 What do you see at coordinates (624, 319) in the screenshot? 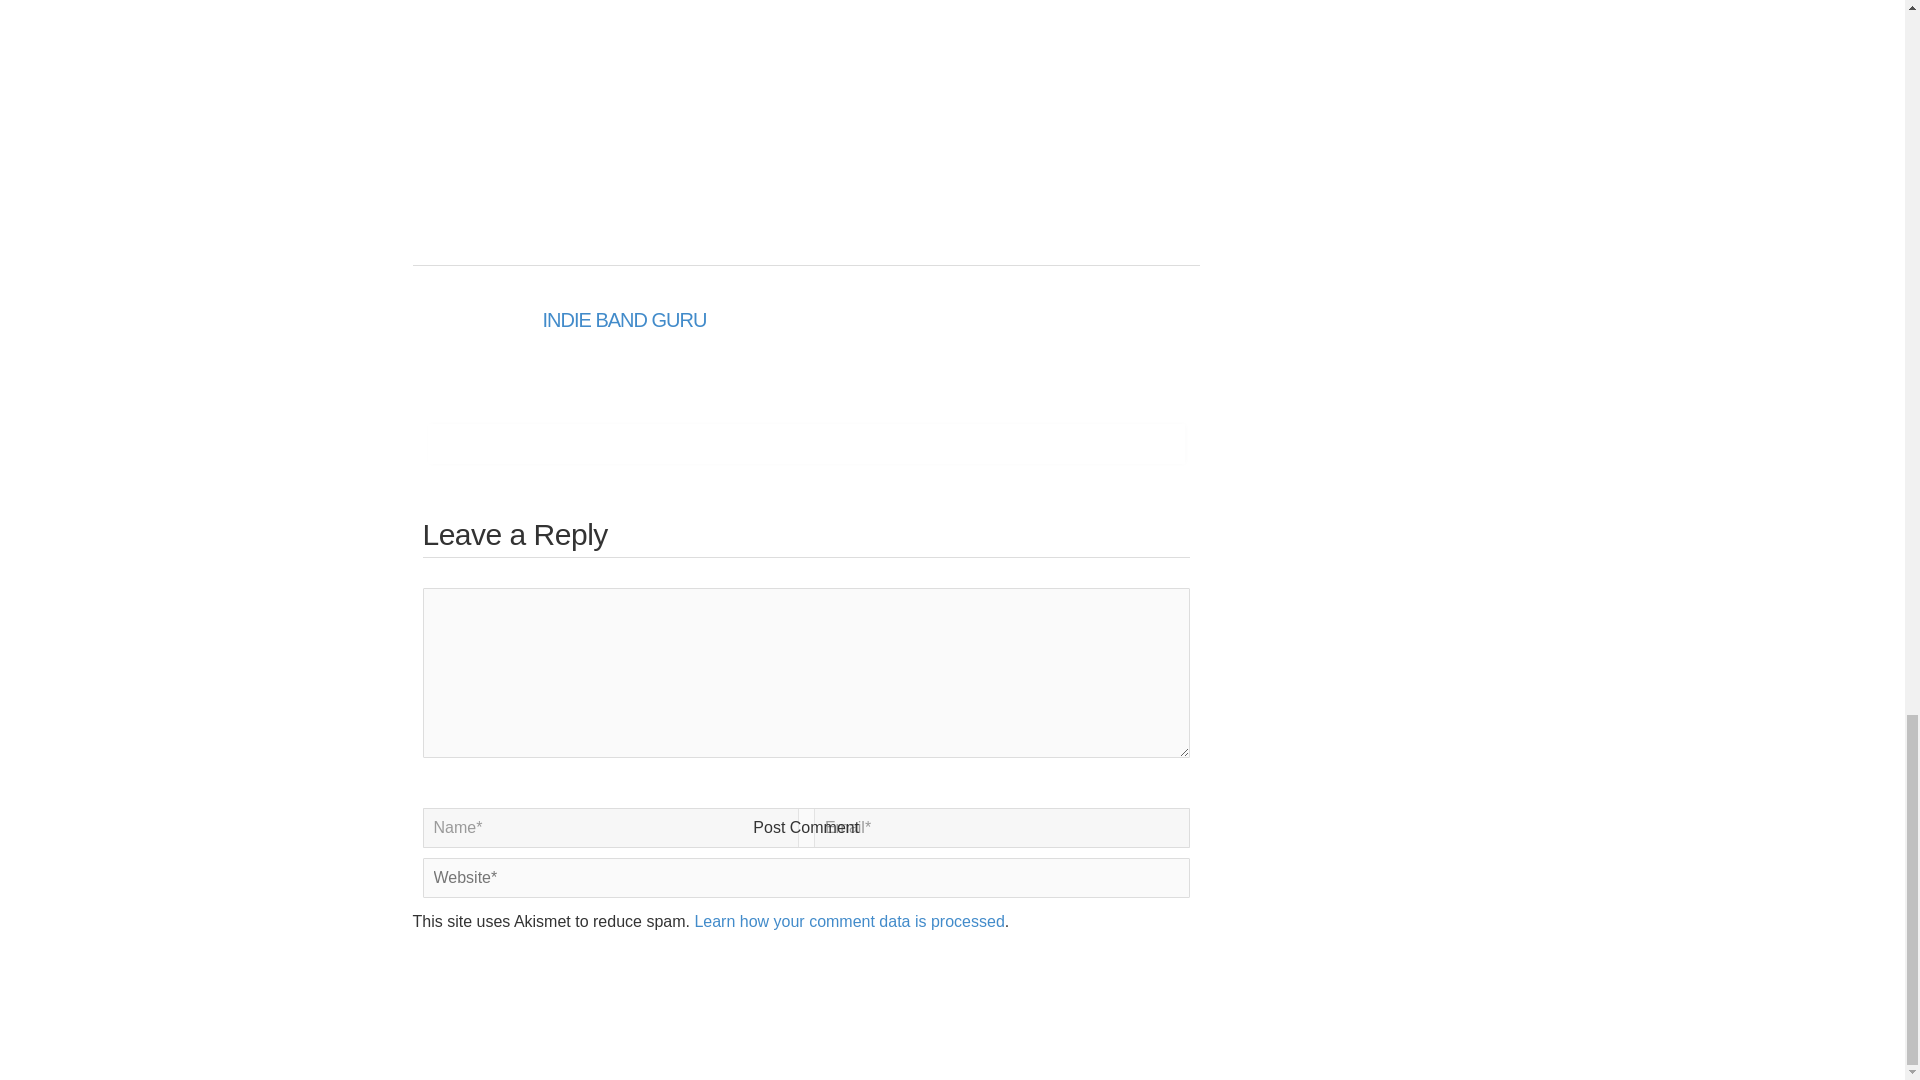
I see `INDIE BAND GURU` at bounding box center [624, 319].